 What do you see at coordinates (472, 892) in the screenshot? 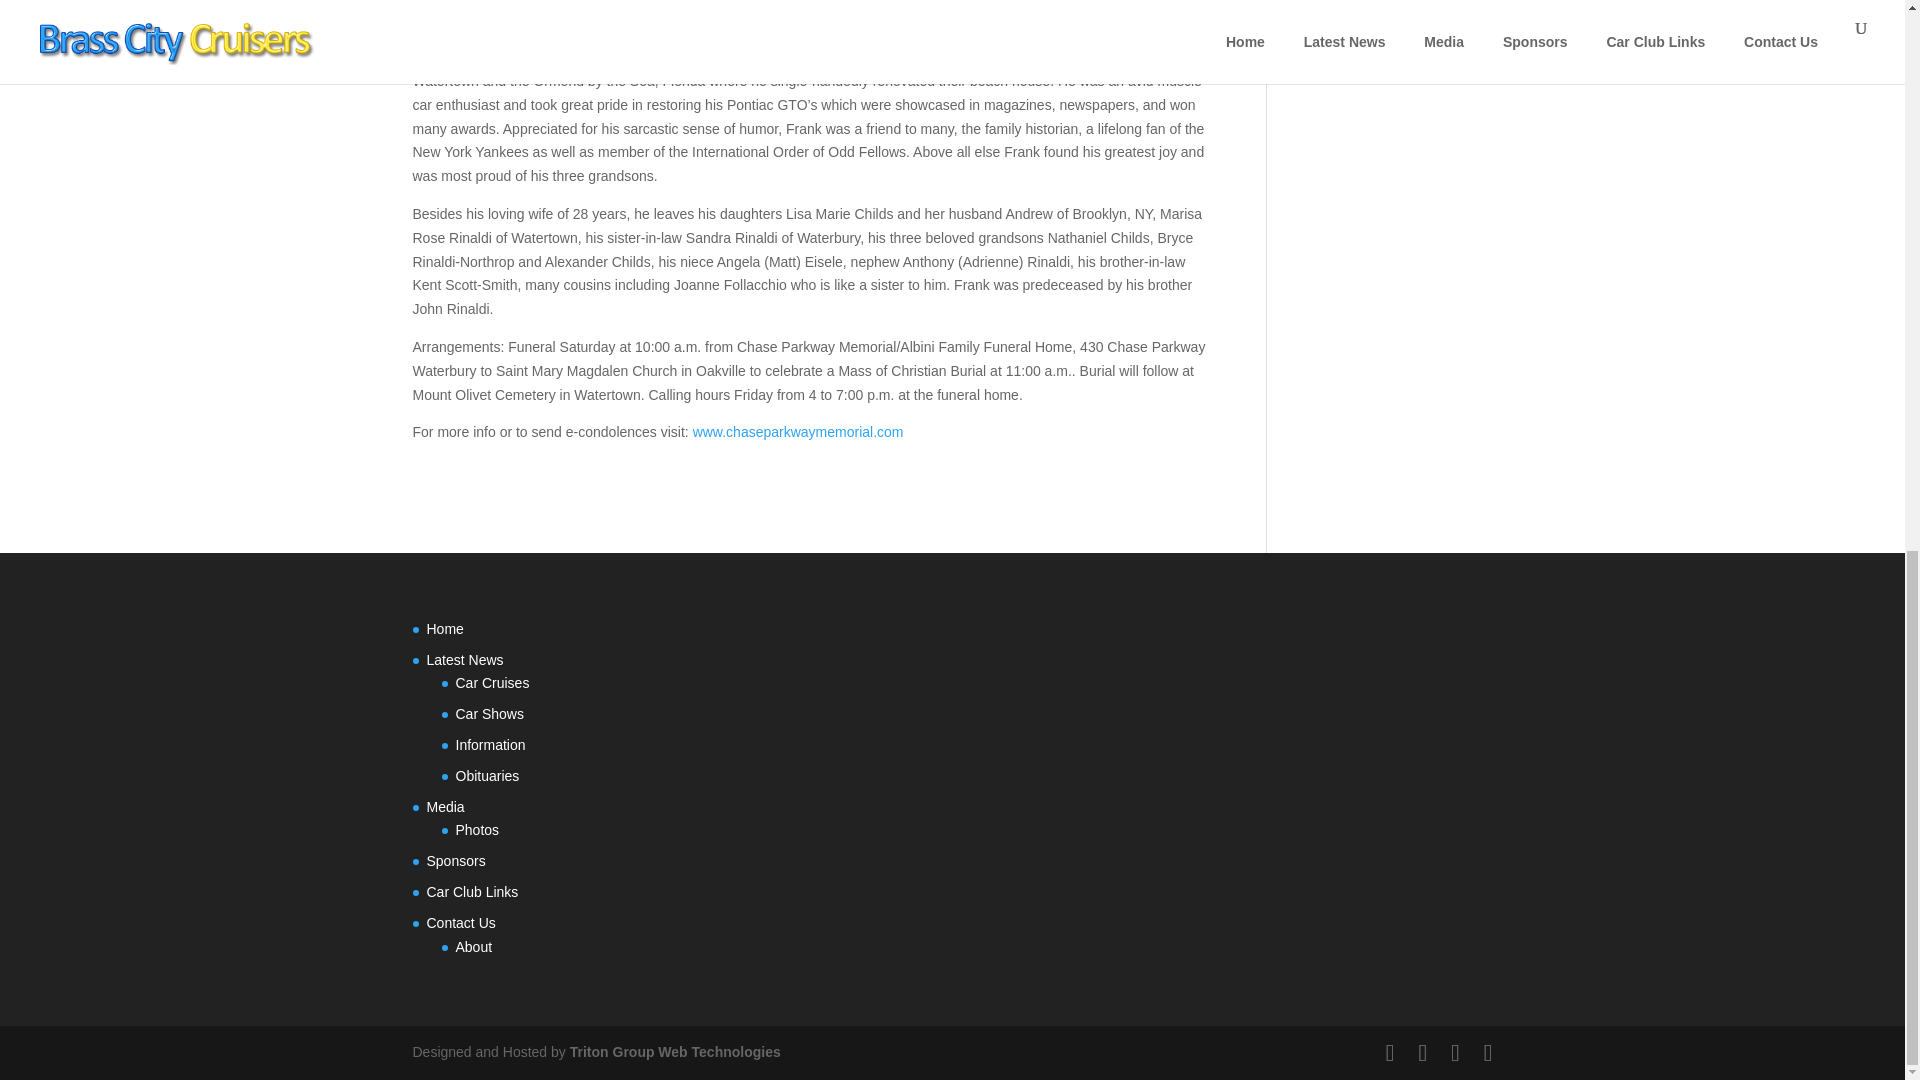
I see `Car Club Links` at bounding box center [472, 892].